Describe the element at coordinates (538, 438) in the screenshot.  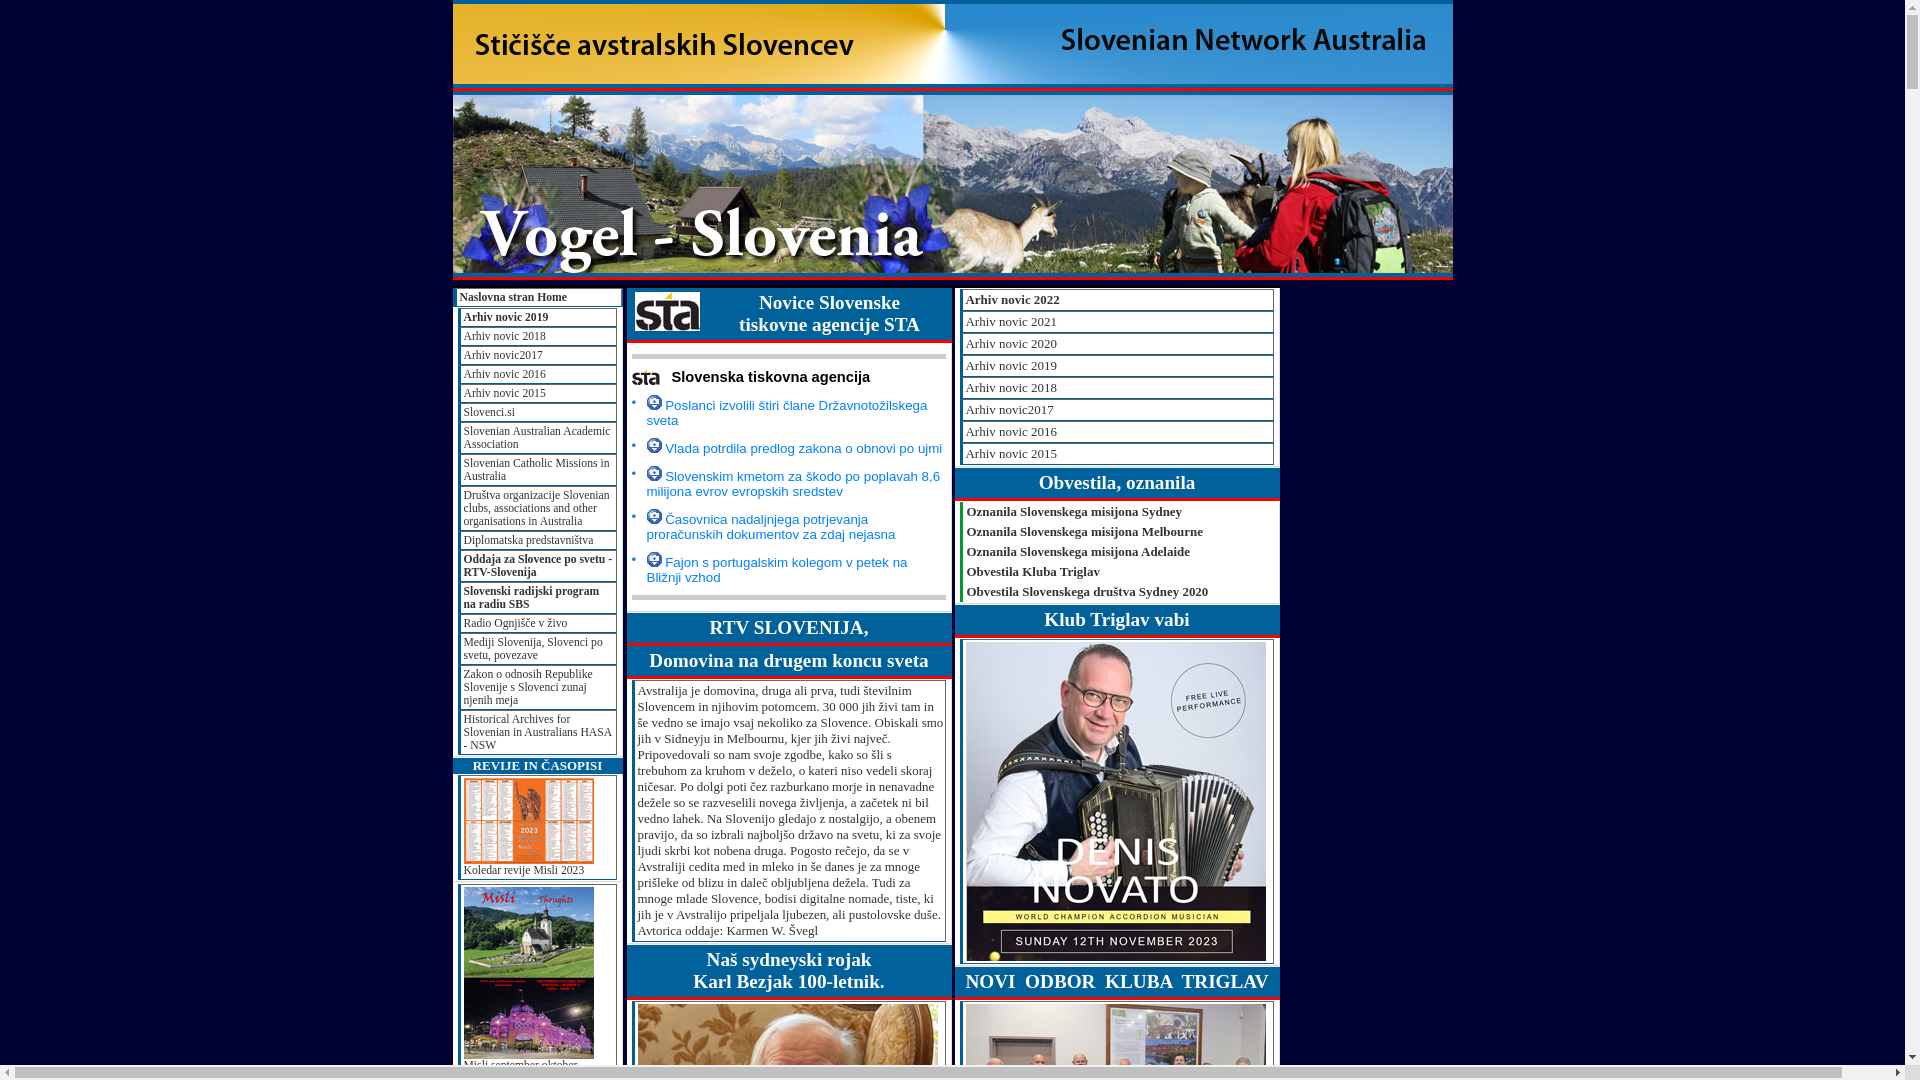
I see `Slovenian Australian Academic Association` at that location.